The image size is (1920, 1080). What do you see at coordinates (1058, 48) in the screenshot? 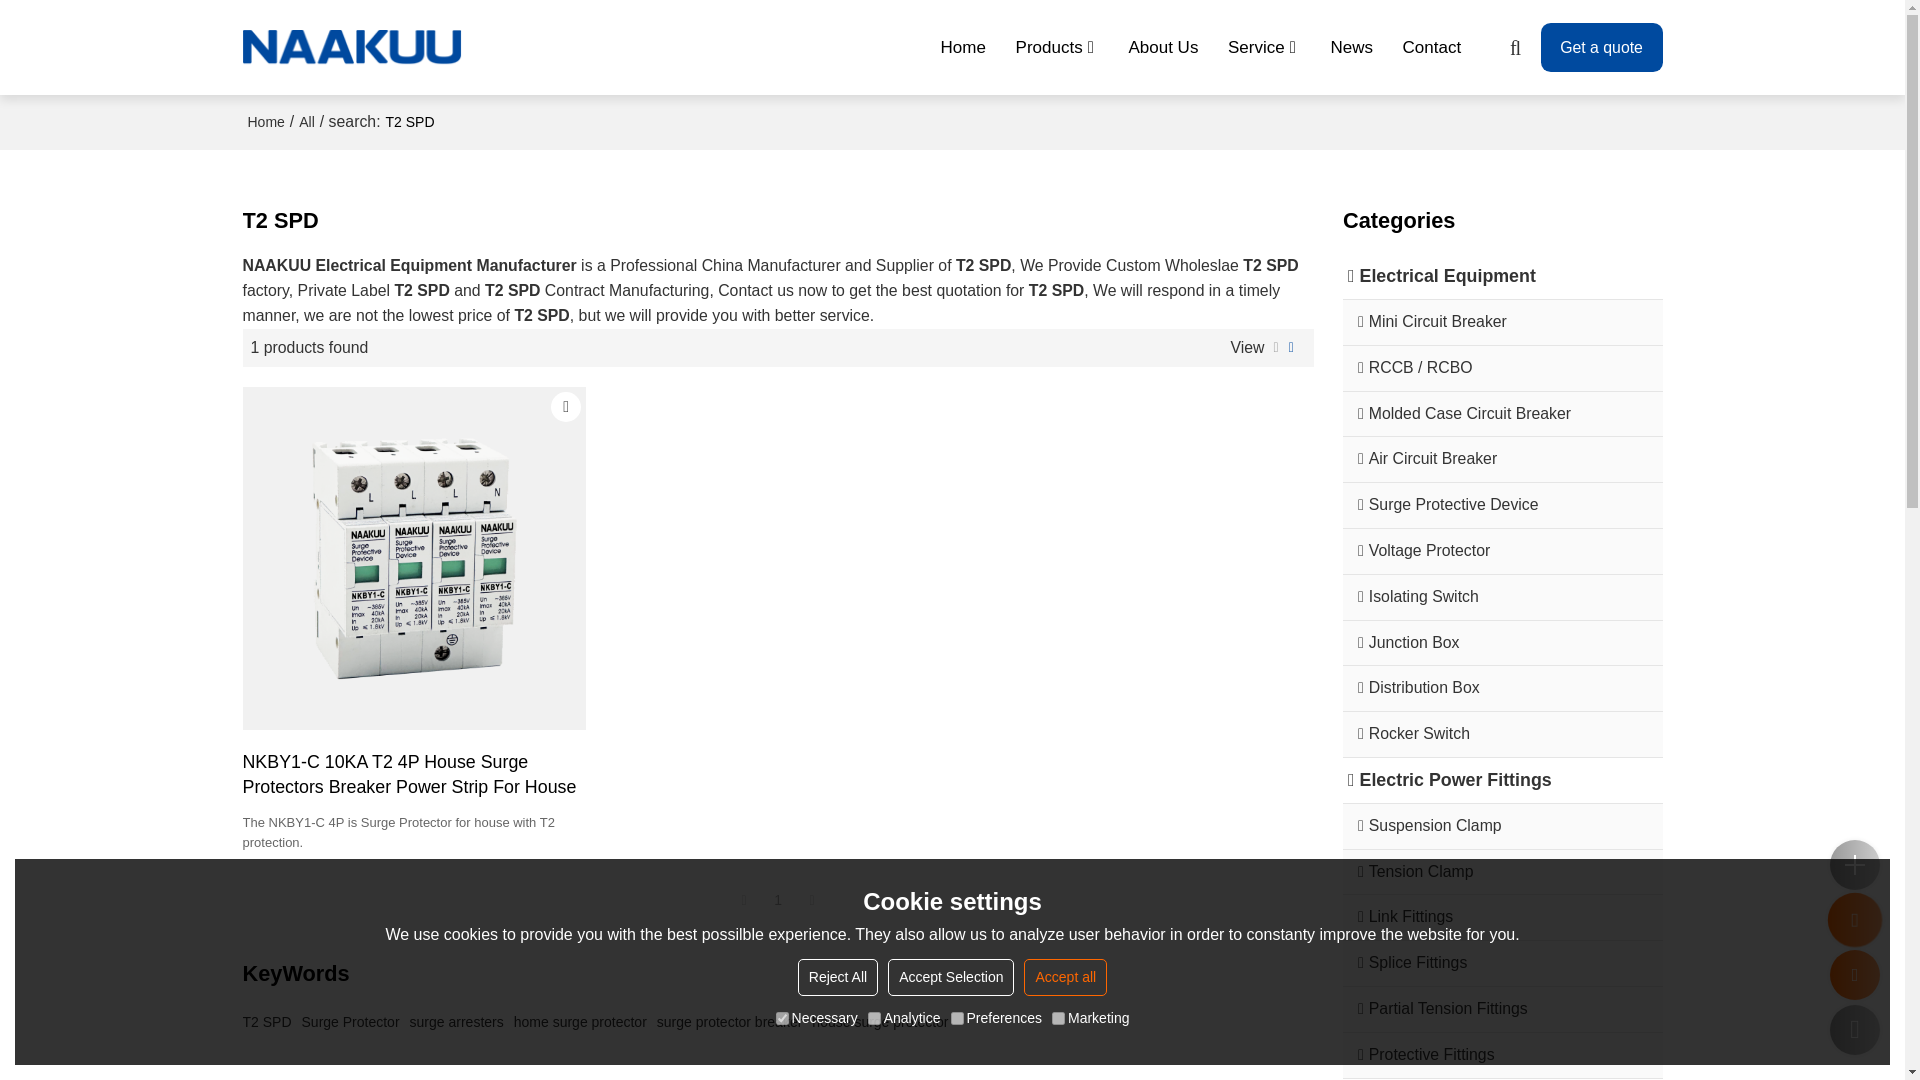
I see `Products` at bounding box center [1058, 48].